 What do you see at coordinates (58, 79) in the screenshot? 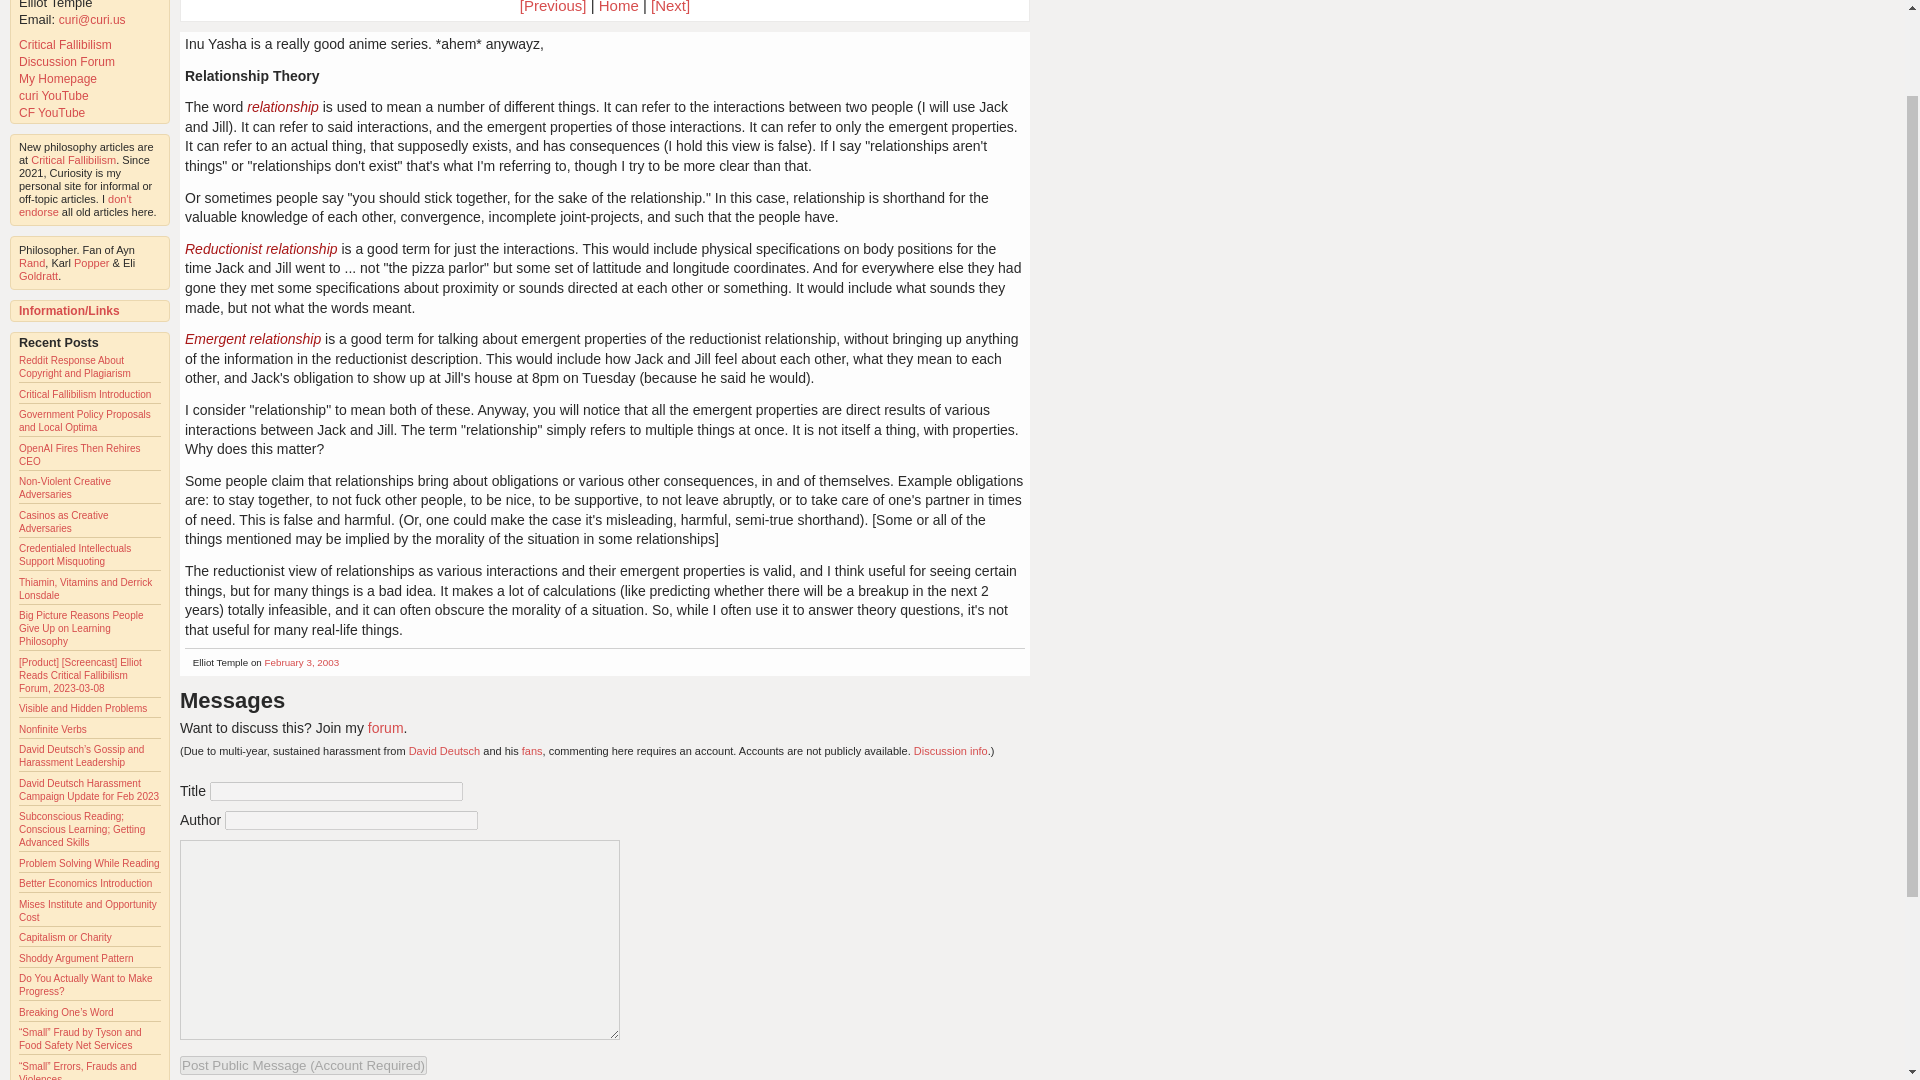
I see `My Homepage` at bounding box center [58, 79].